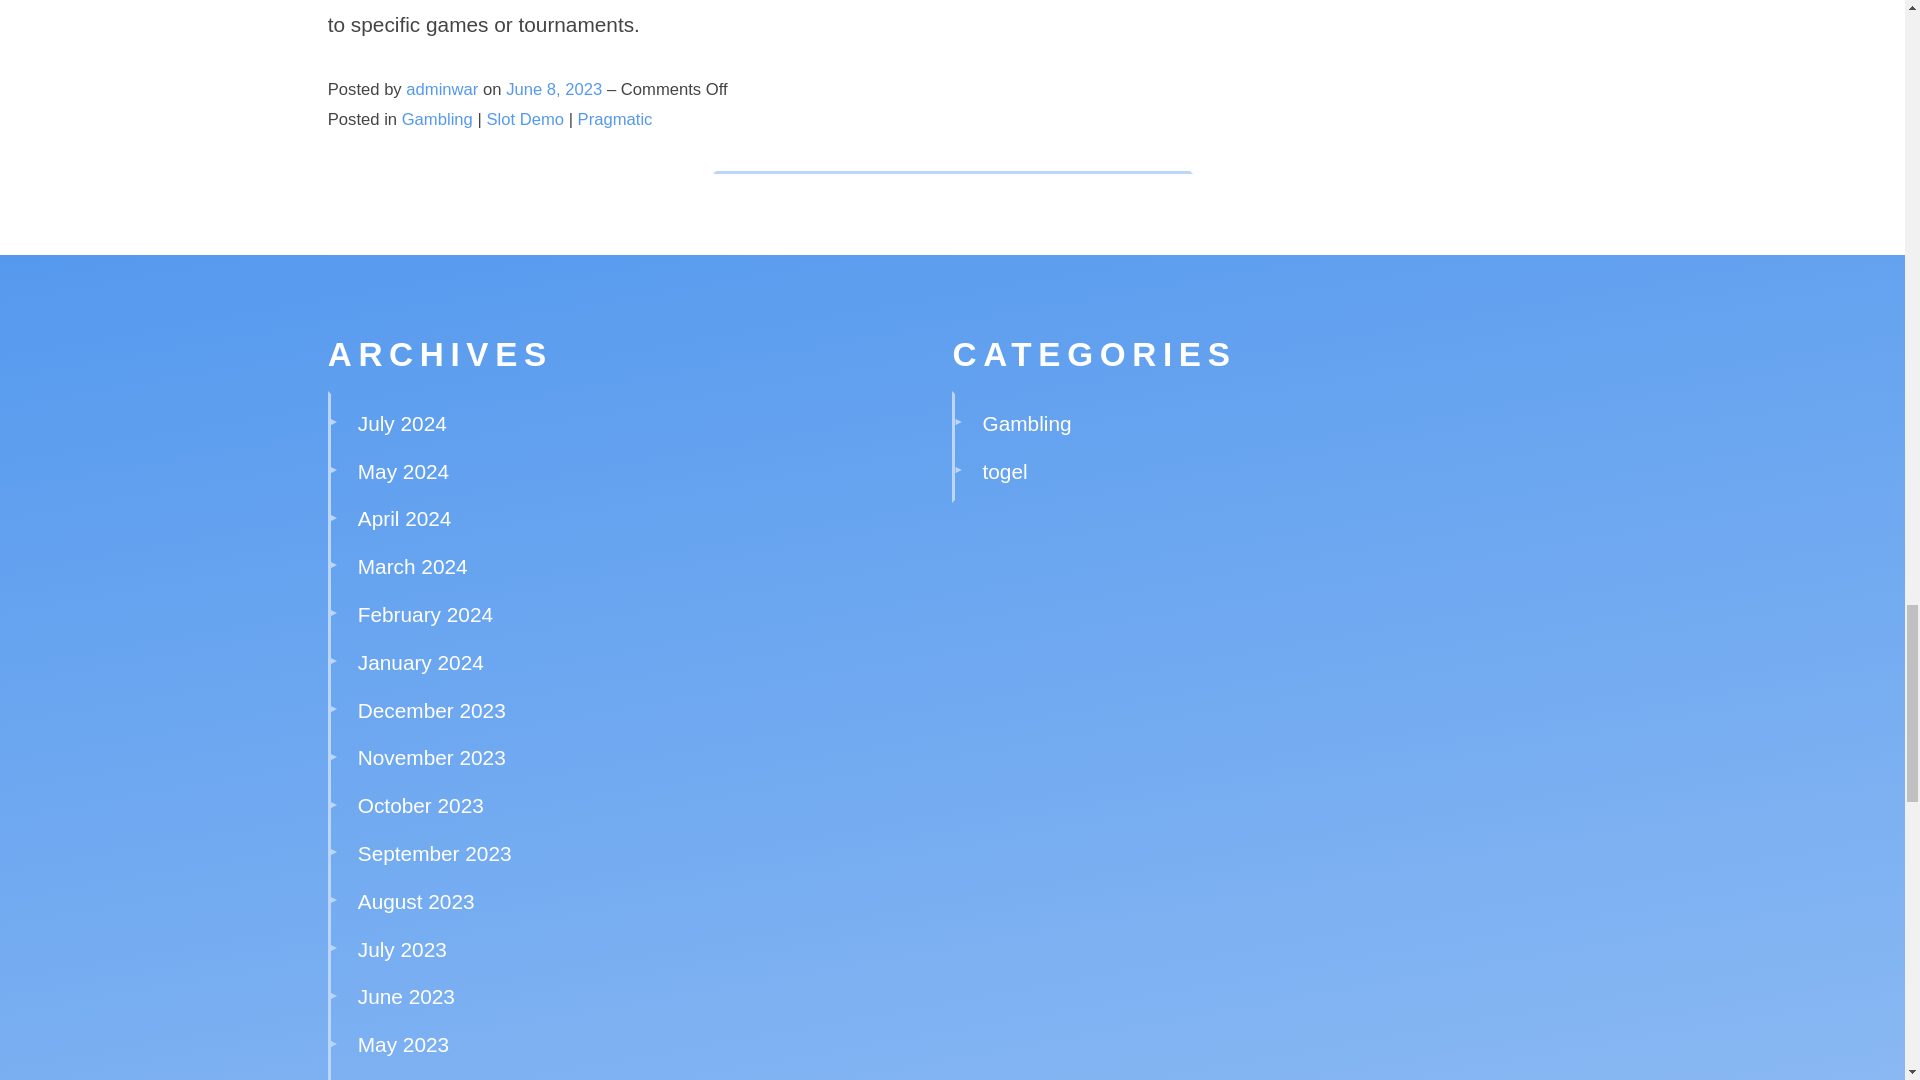 The image size is (1920, 1080). Describe the element at coordinates (416, 900) in the screenshot. I see `August 2023` at that location.